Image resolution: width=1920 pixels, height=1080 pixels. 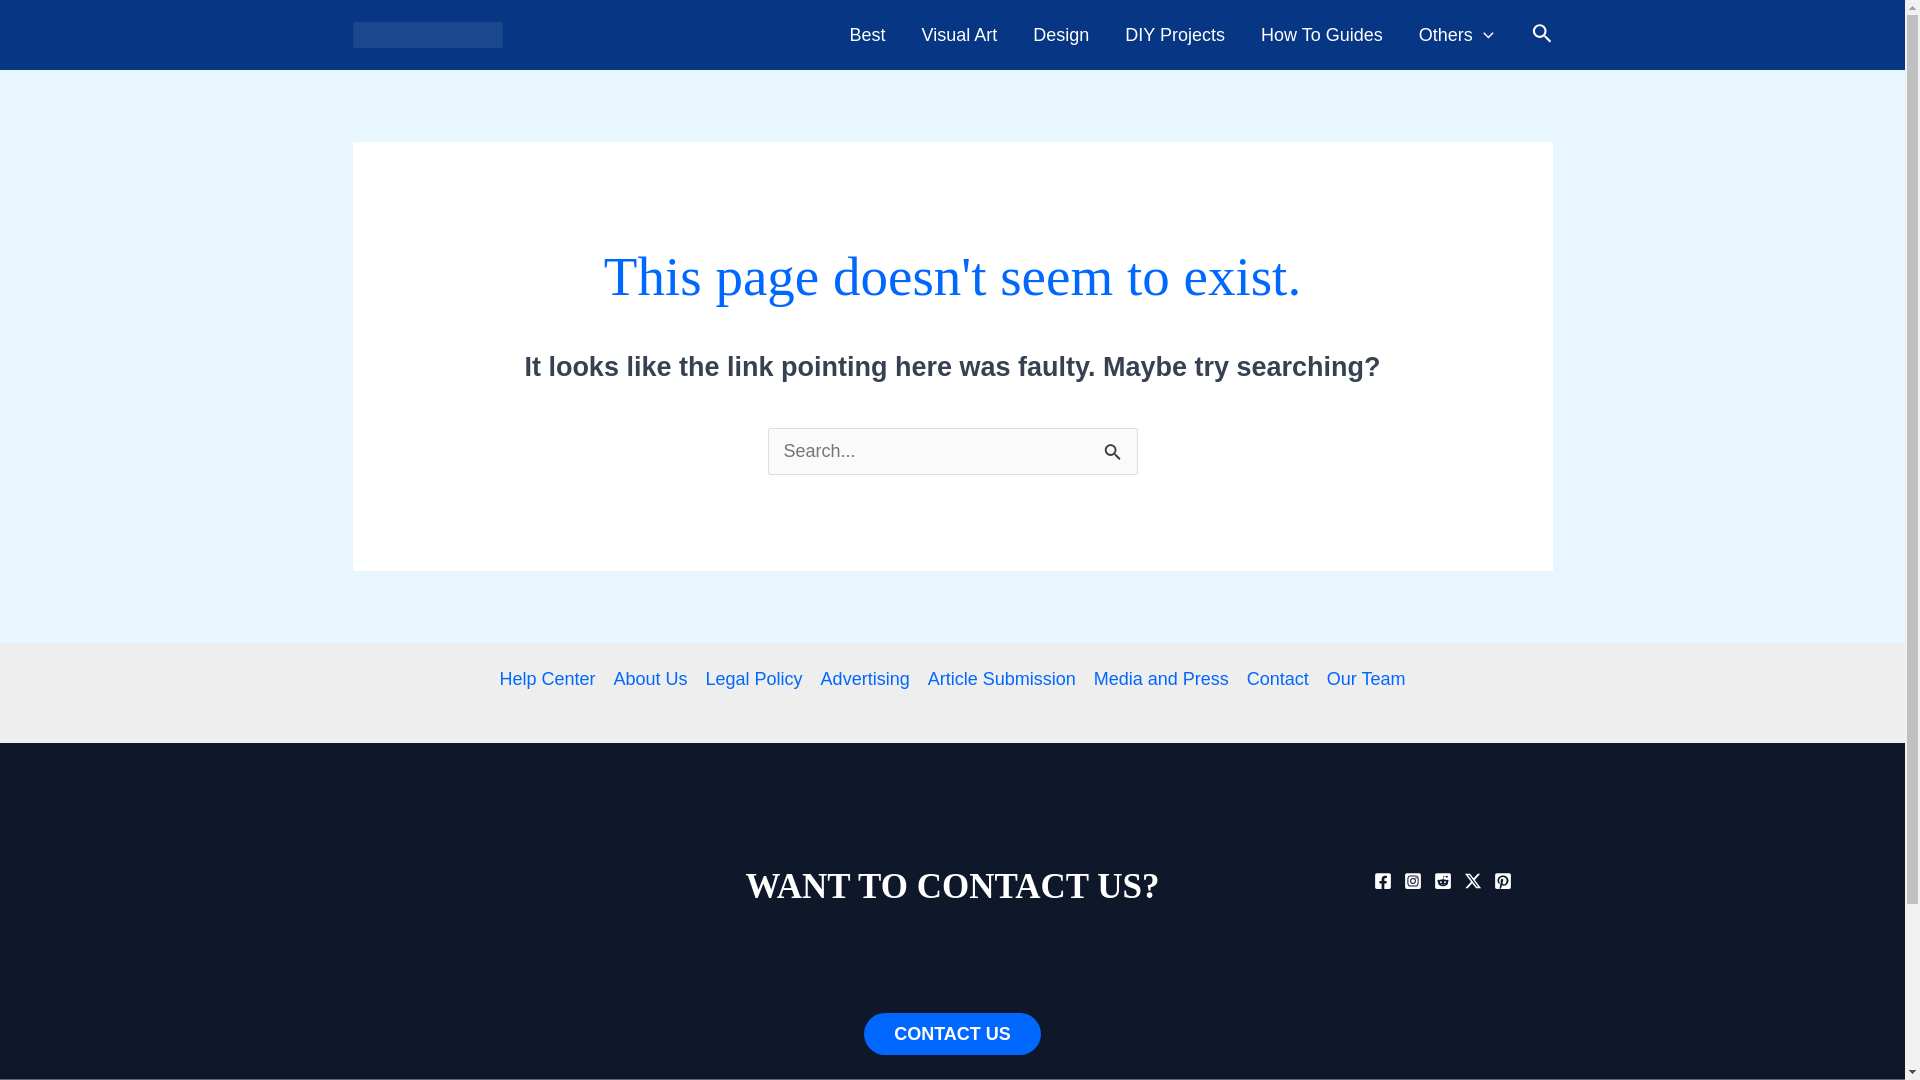 What do you see at coordinates (1278, 679) in the screenshot?
I see `Contact` at bounding box center [1278, 679].